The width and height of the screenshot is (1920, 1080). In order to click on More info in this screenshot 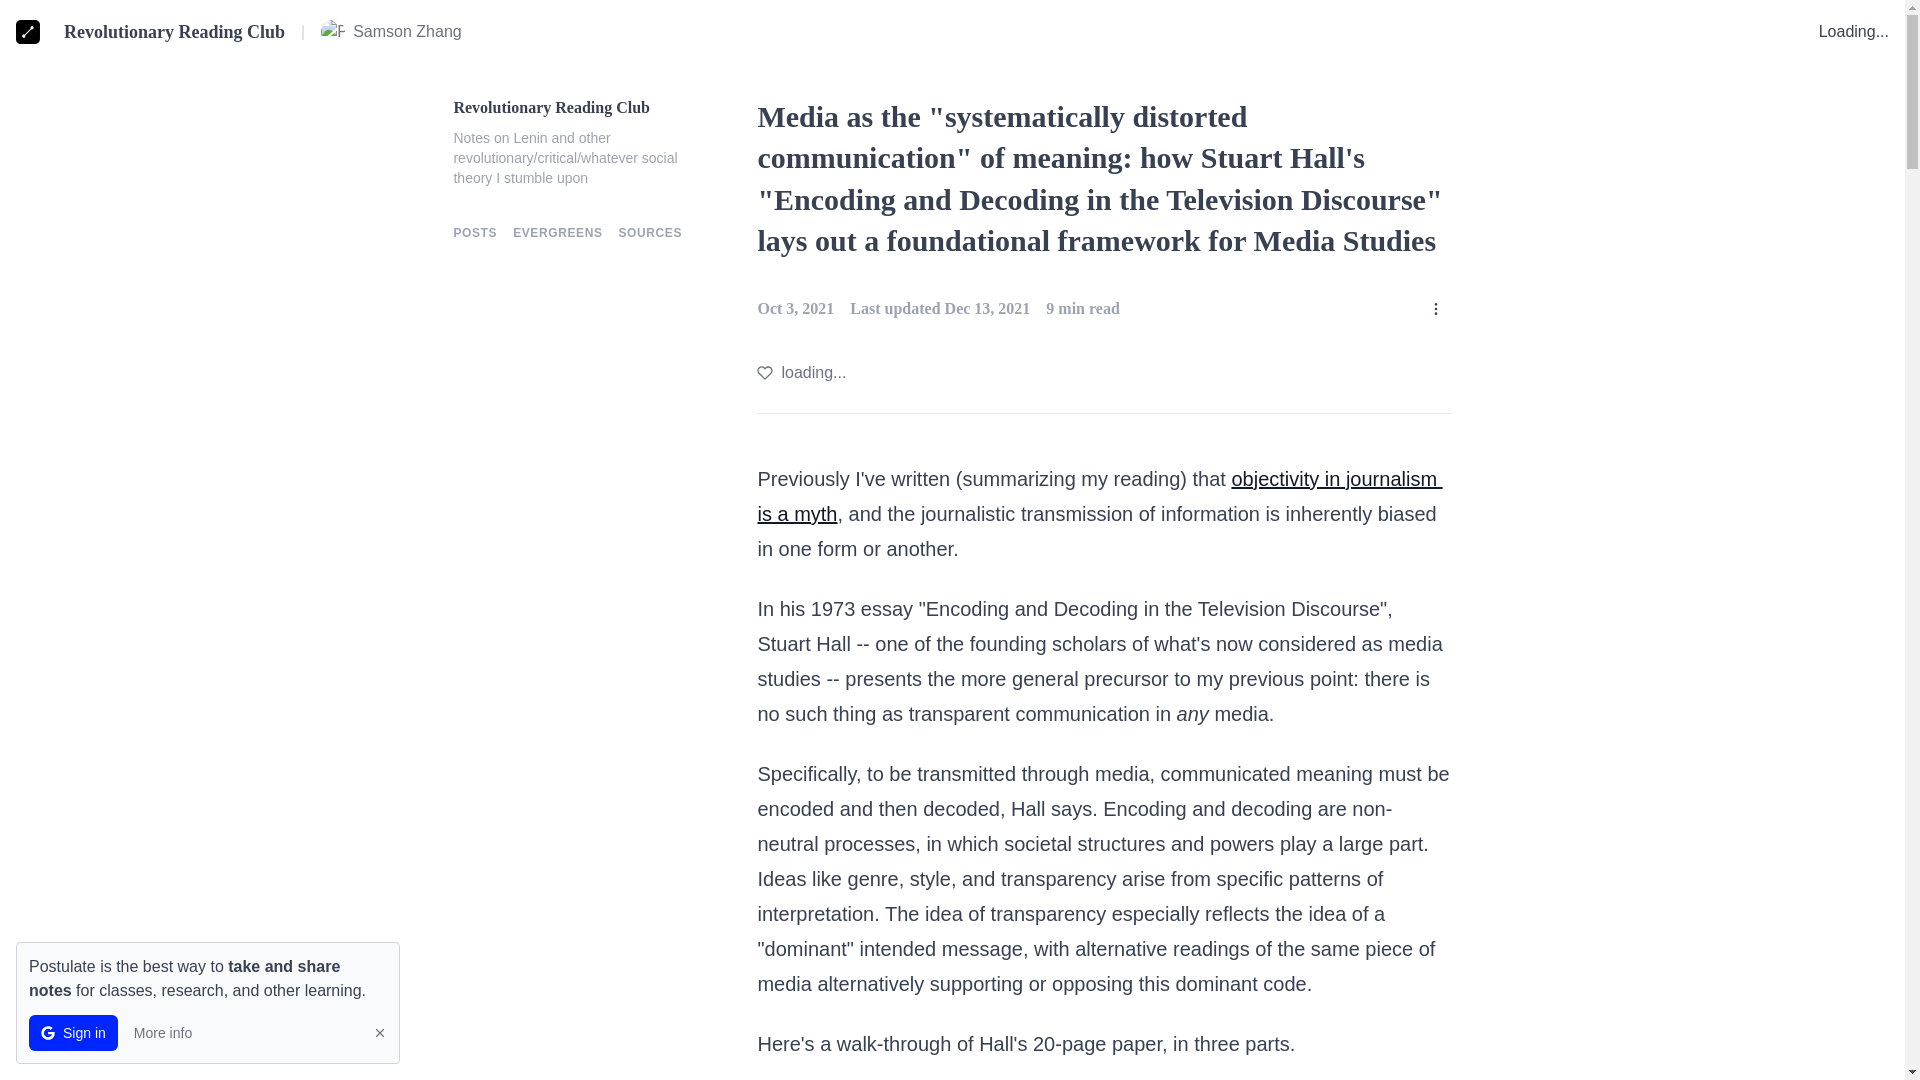, I will do `click(162, 1032)`.